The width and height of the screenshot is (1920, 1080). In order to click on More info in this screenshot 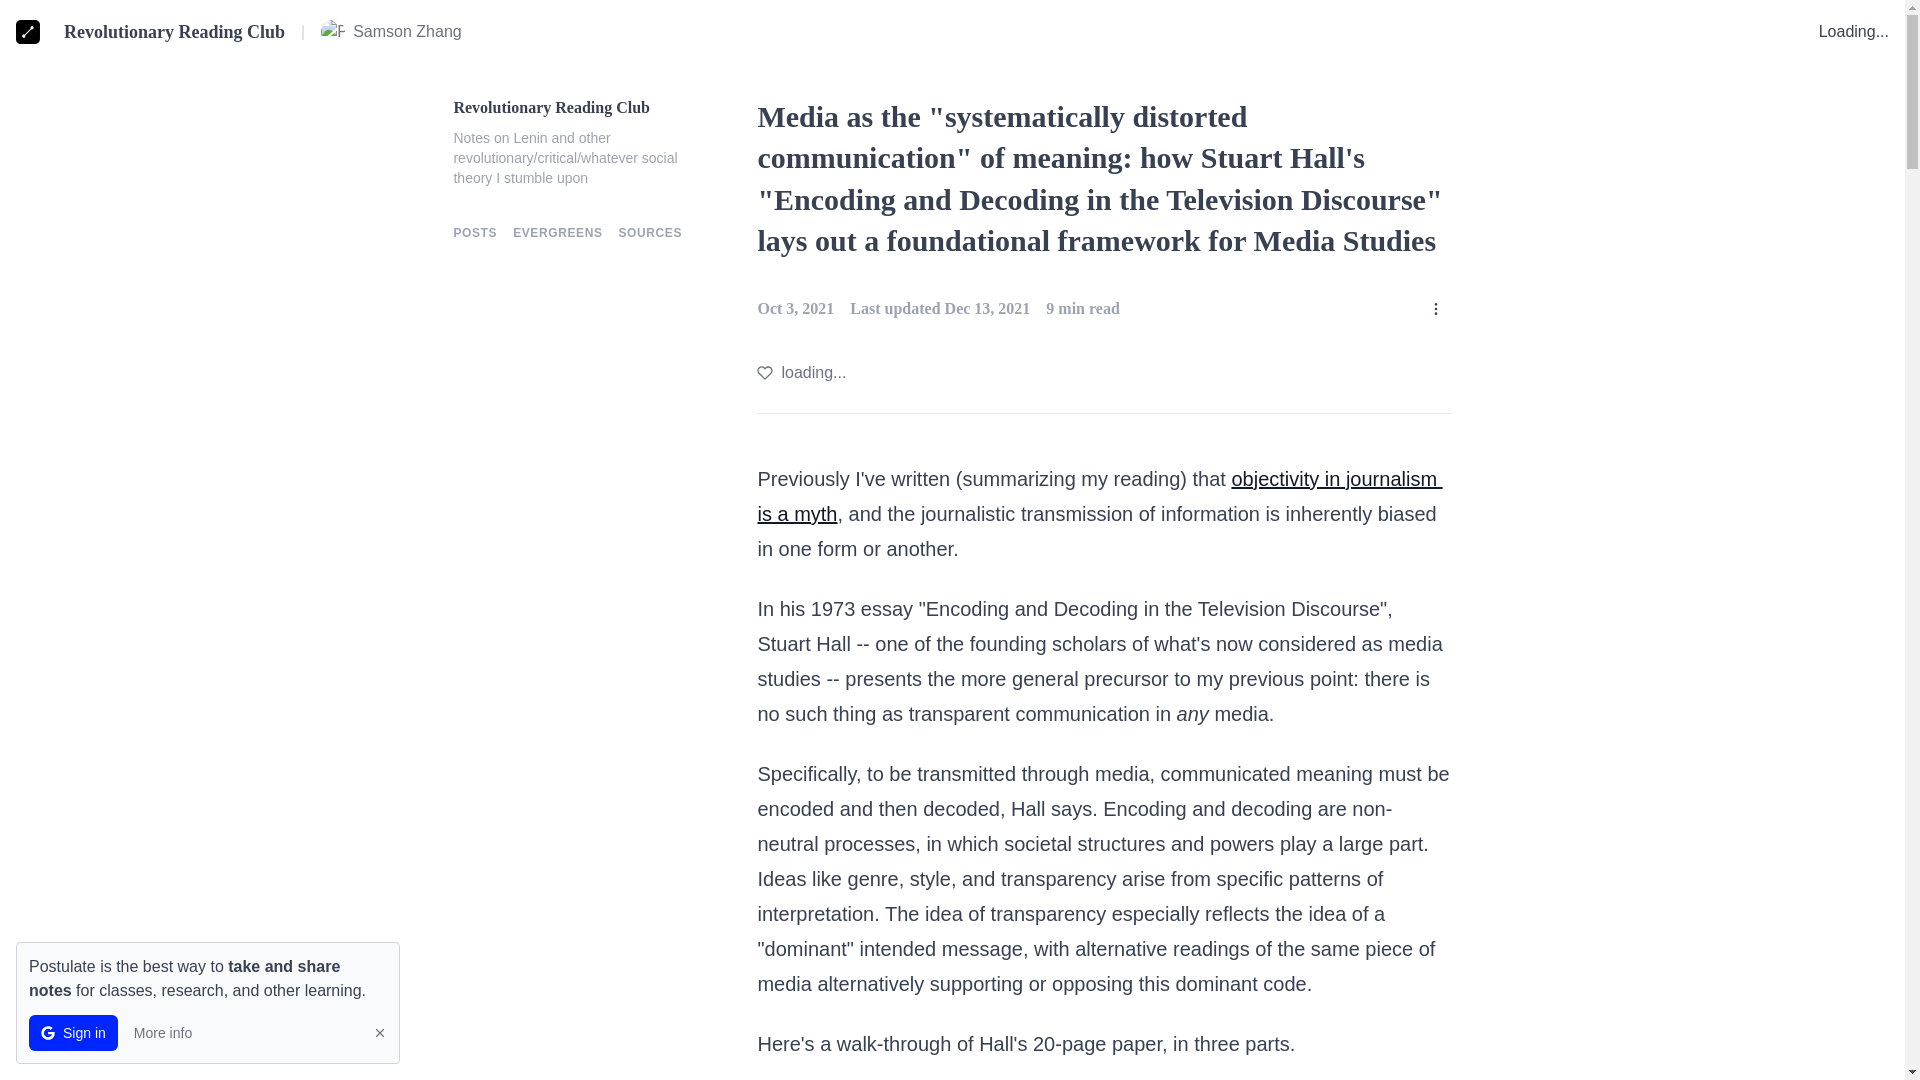, I will do `click(162, 1032)`.